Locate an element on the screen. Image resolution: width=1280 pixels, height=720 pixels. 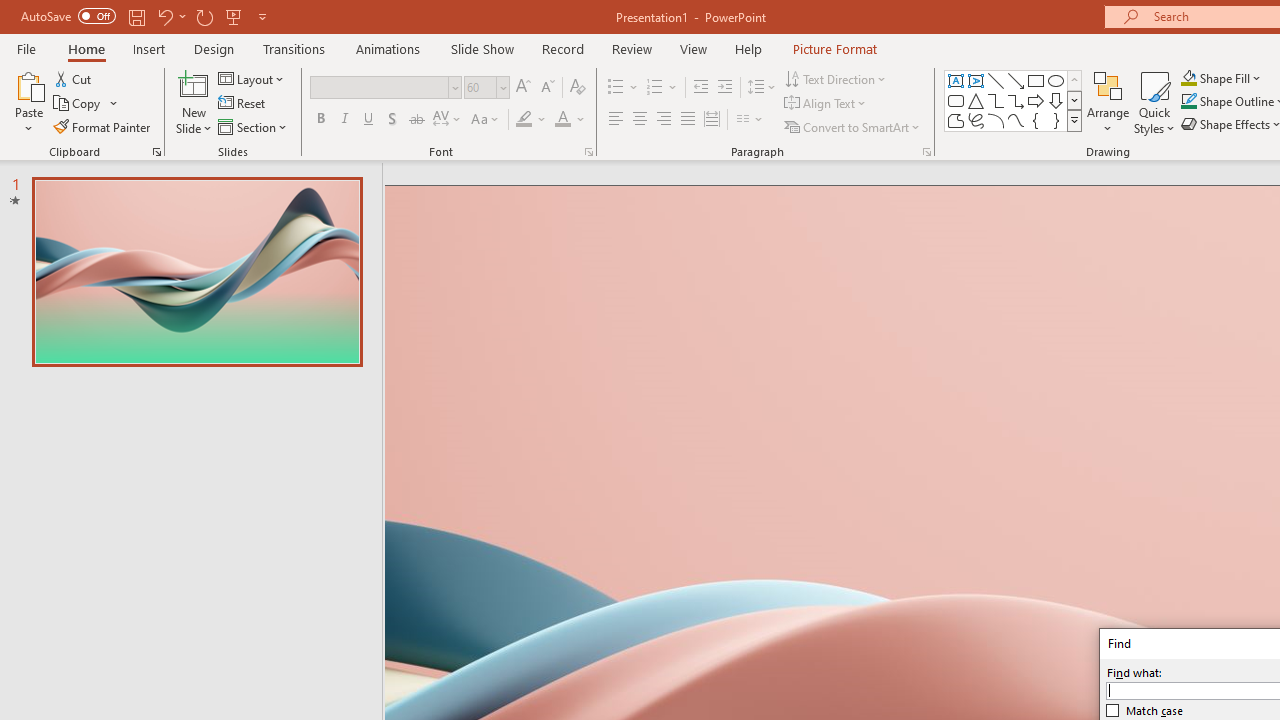
Arrange is located at coordinates (1108, 102).